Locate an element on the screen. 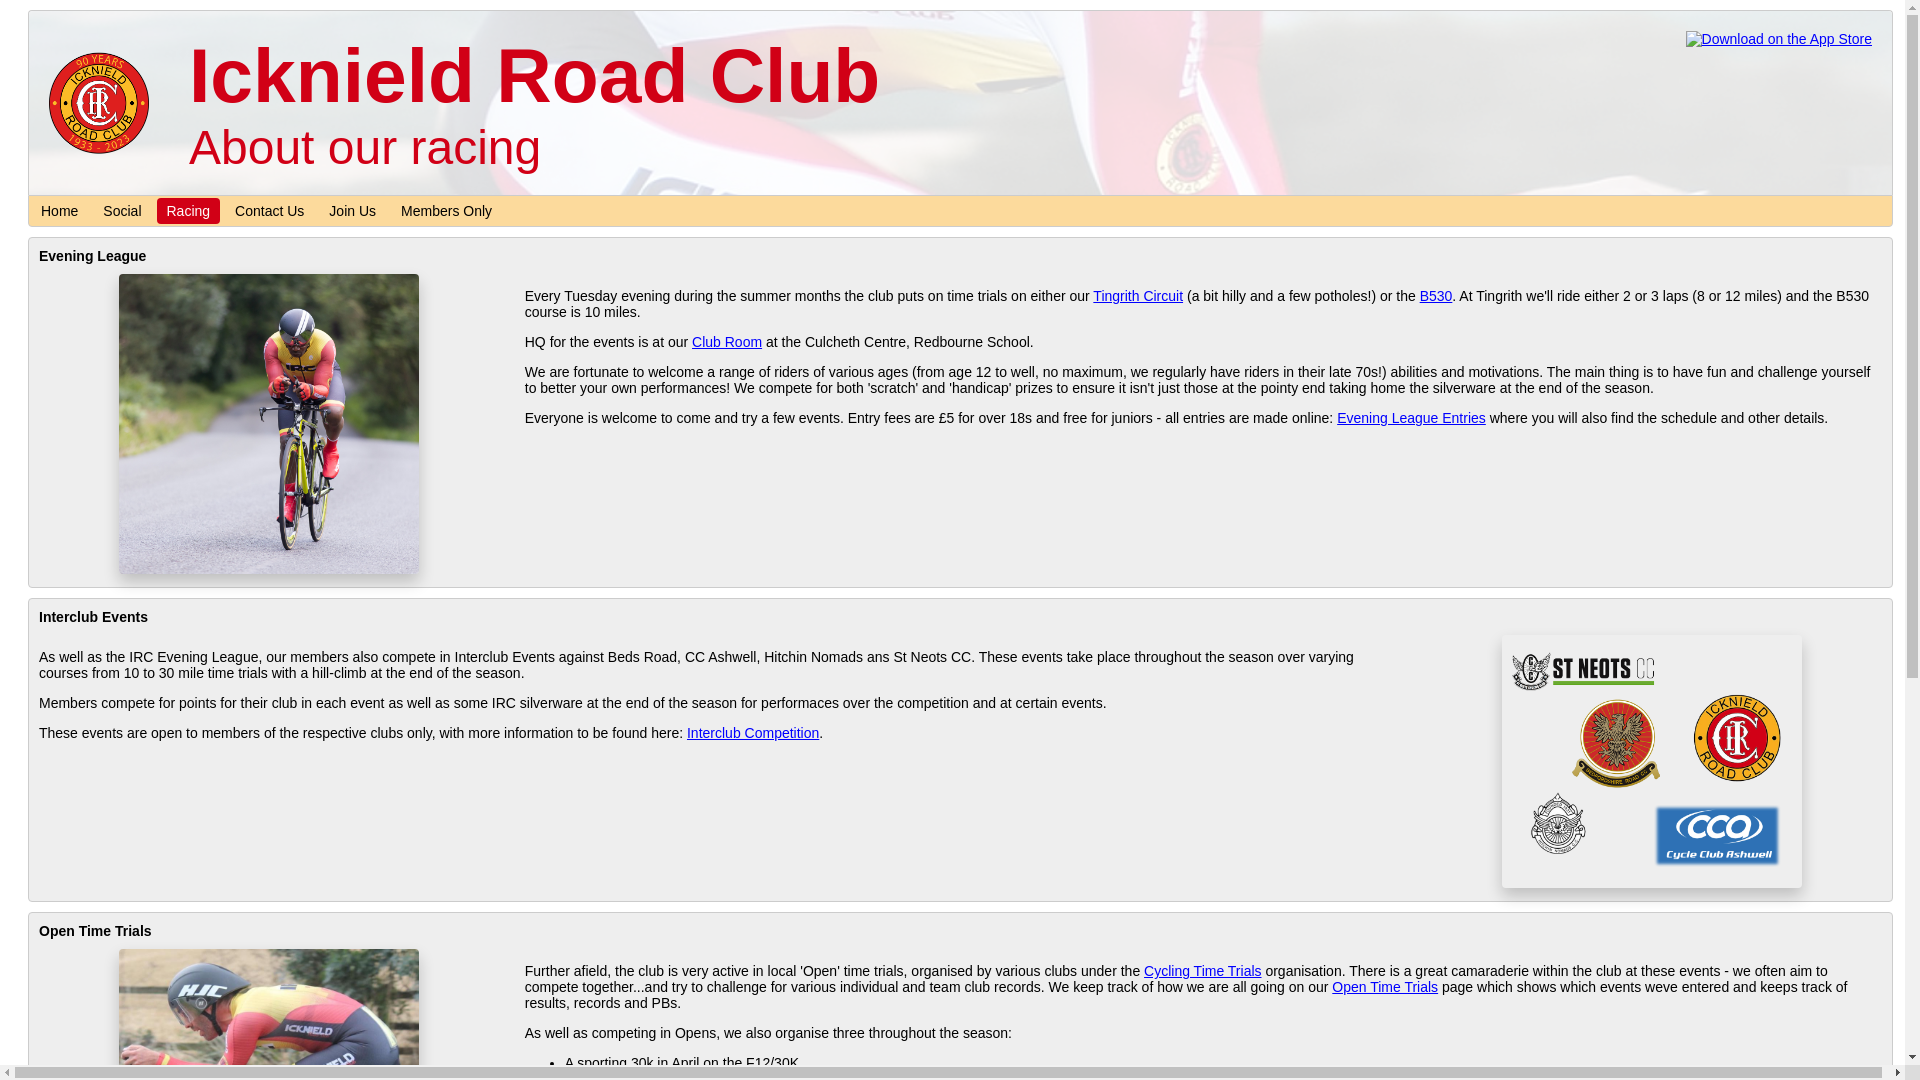 This screenshot has width=1920, height=1080. Tingrith Circuit is located at coordinates (1138, 296).